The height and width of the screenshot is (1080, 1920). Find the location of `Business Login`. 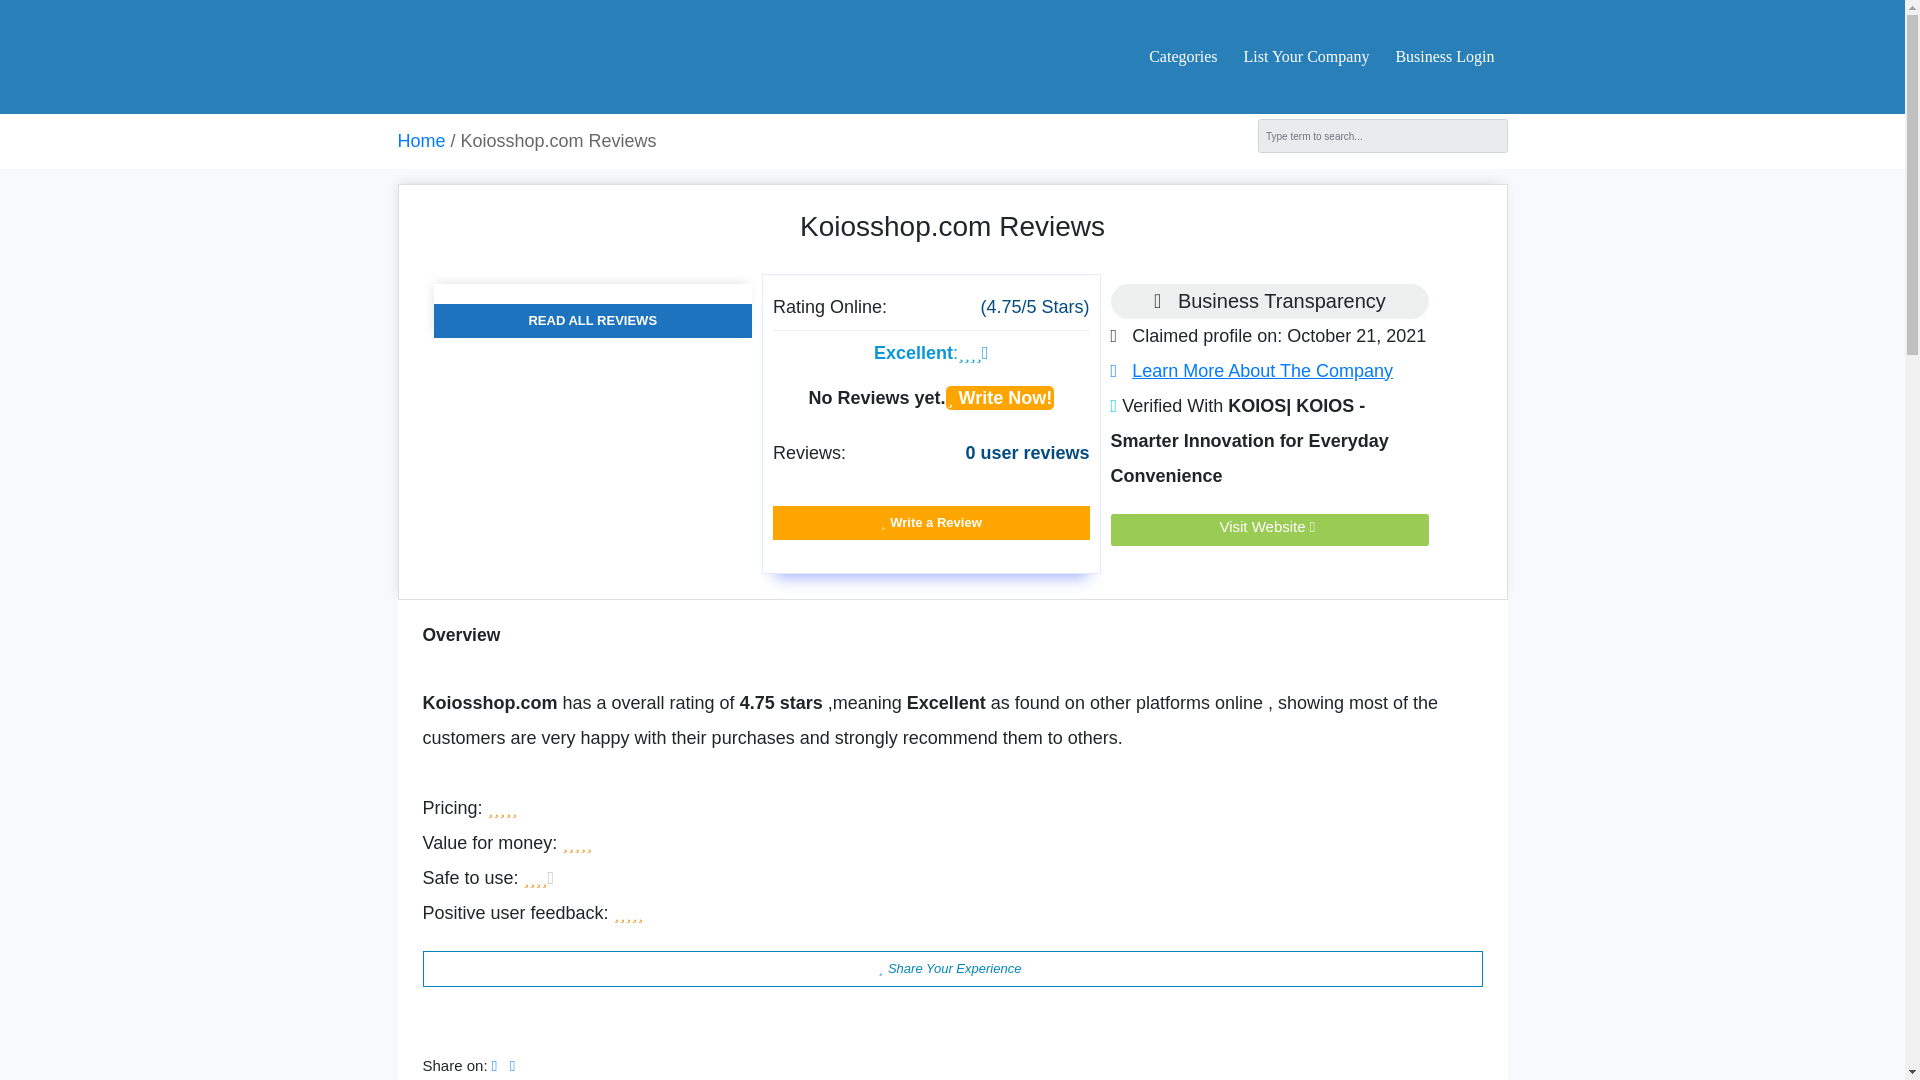

Business Login is located at coordinates (1438, 56).